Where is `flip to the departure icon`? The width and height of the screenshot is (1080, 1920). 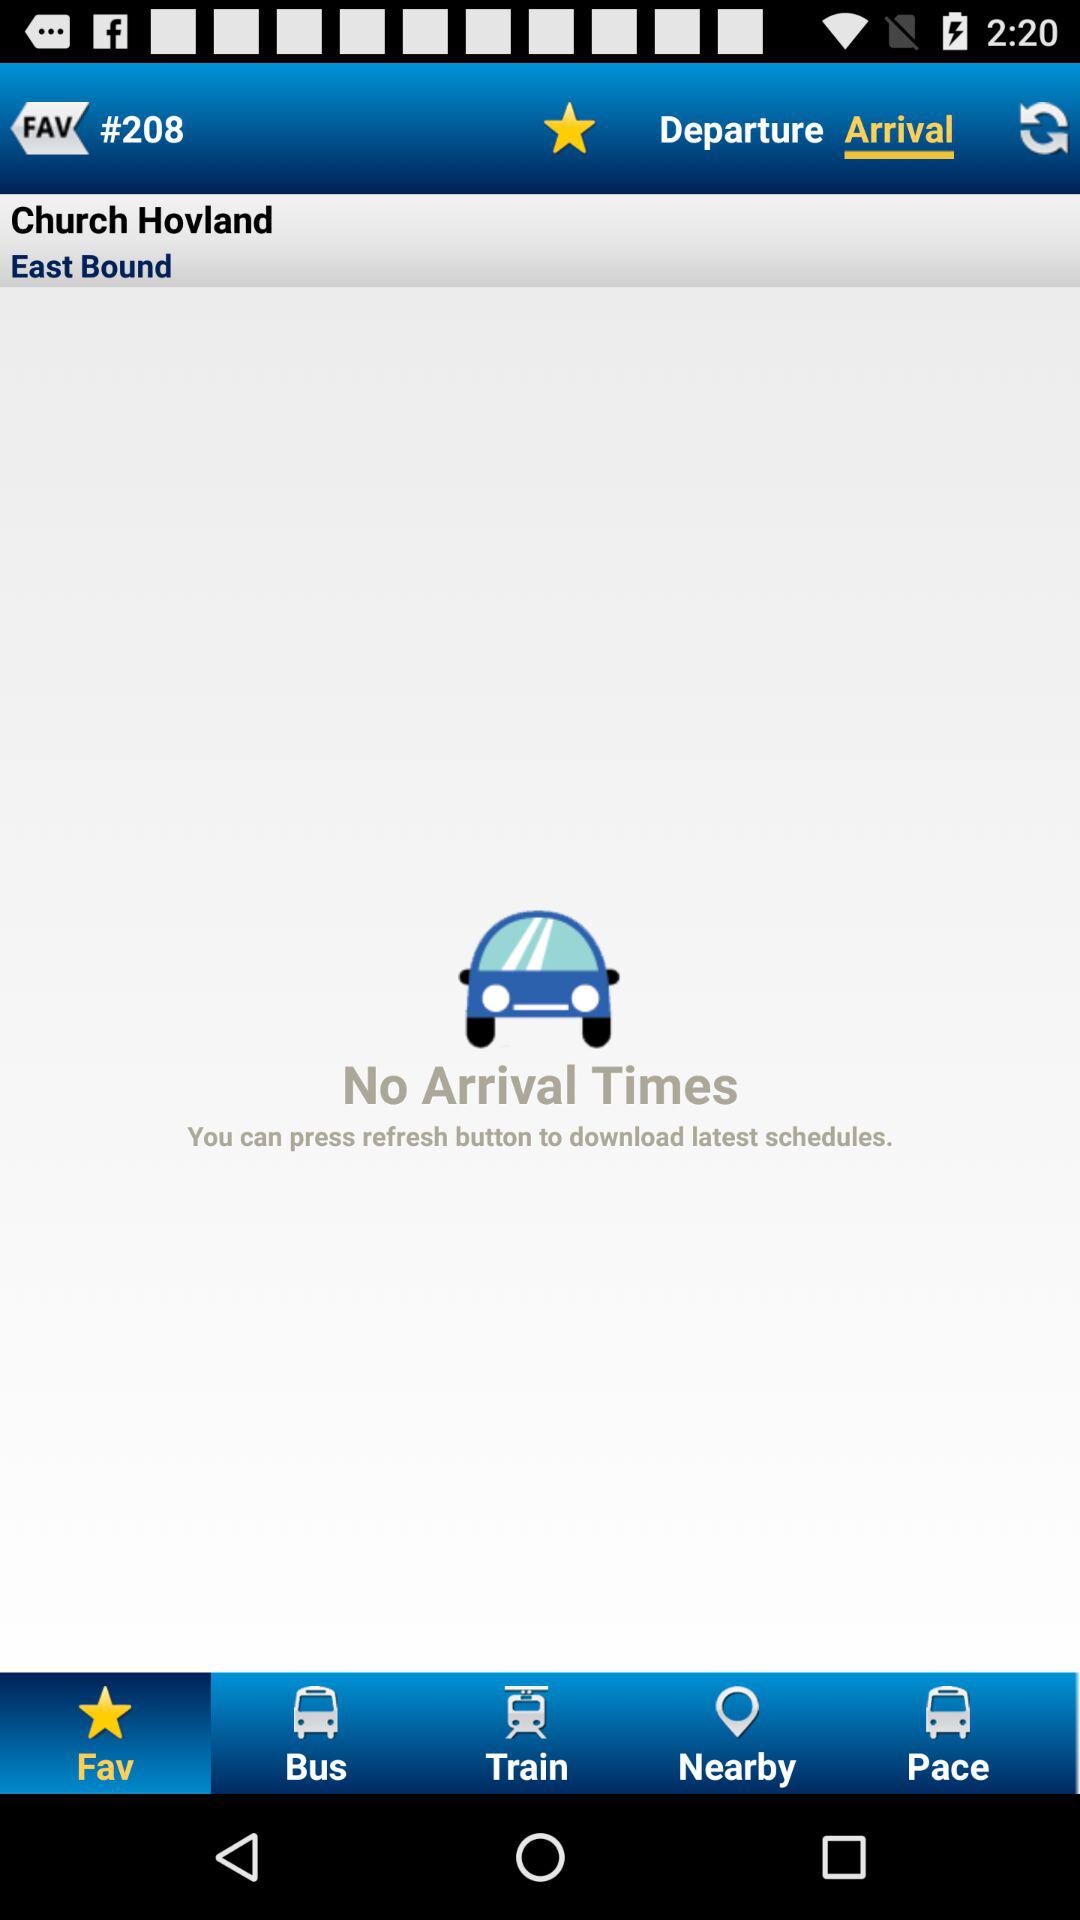
flip to the departure icon is located at coordinates (741, 128).